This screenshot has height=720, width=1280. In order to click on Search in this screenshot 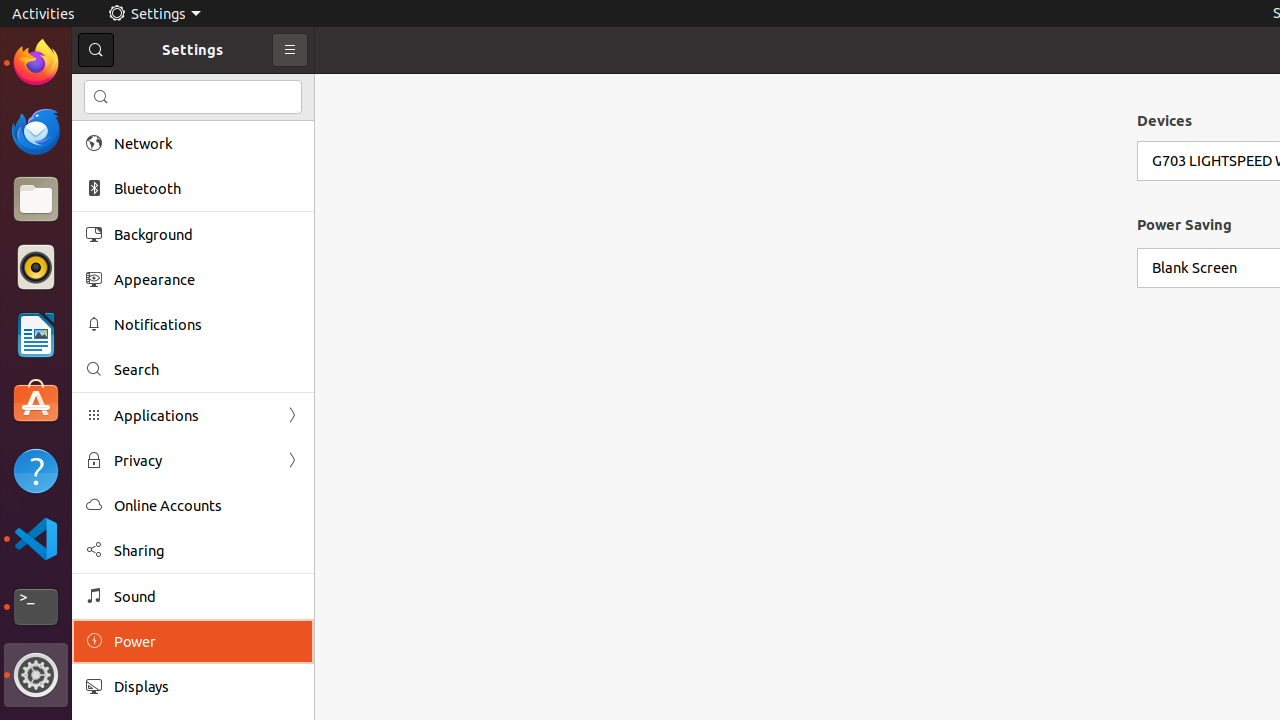, I will do `click(193, 97)`.